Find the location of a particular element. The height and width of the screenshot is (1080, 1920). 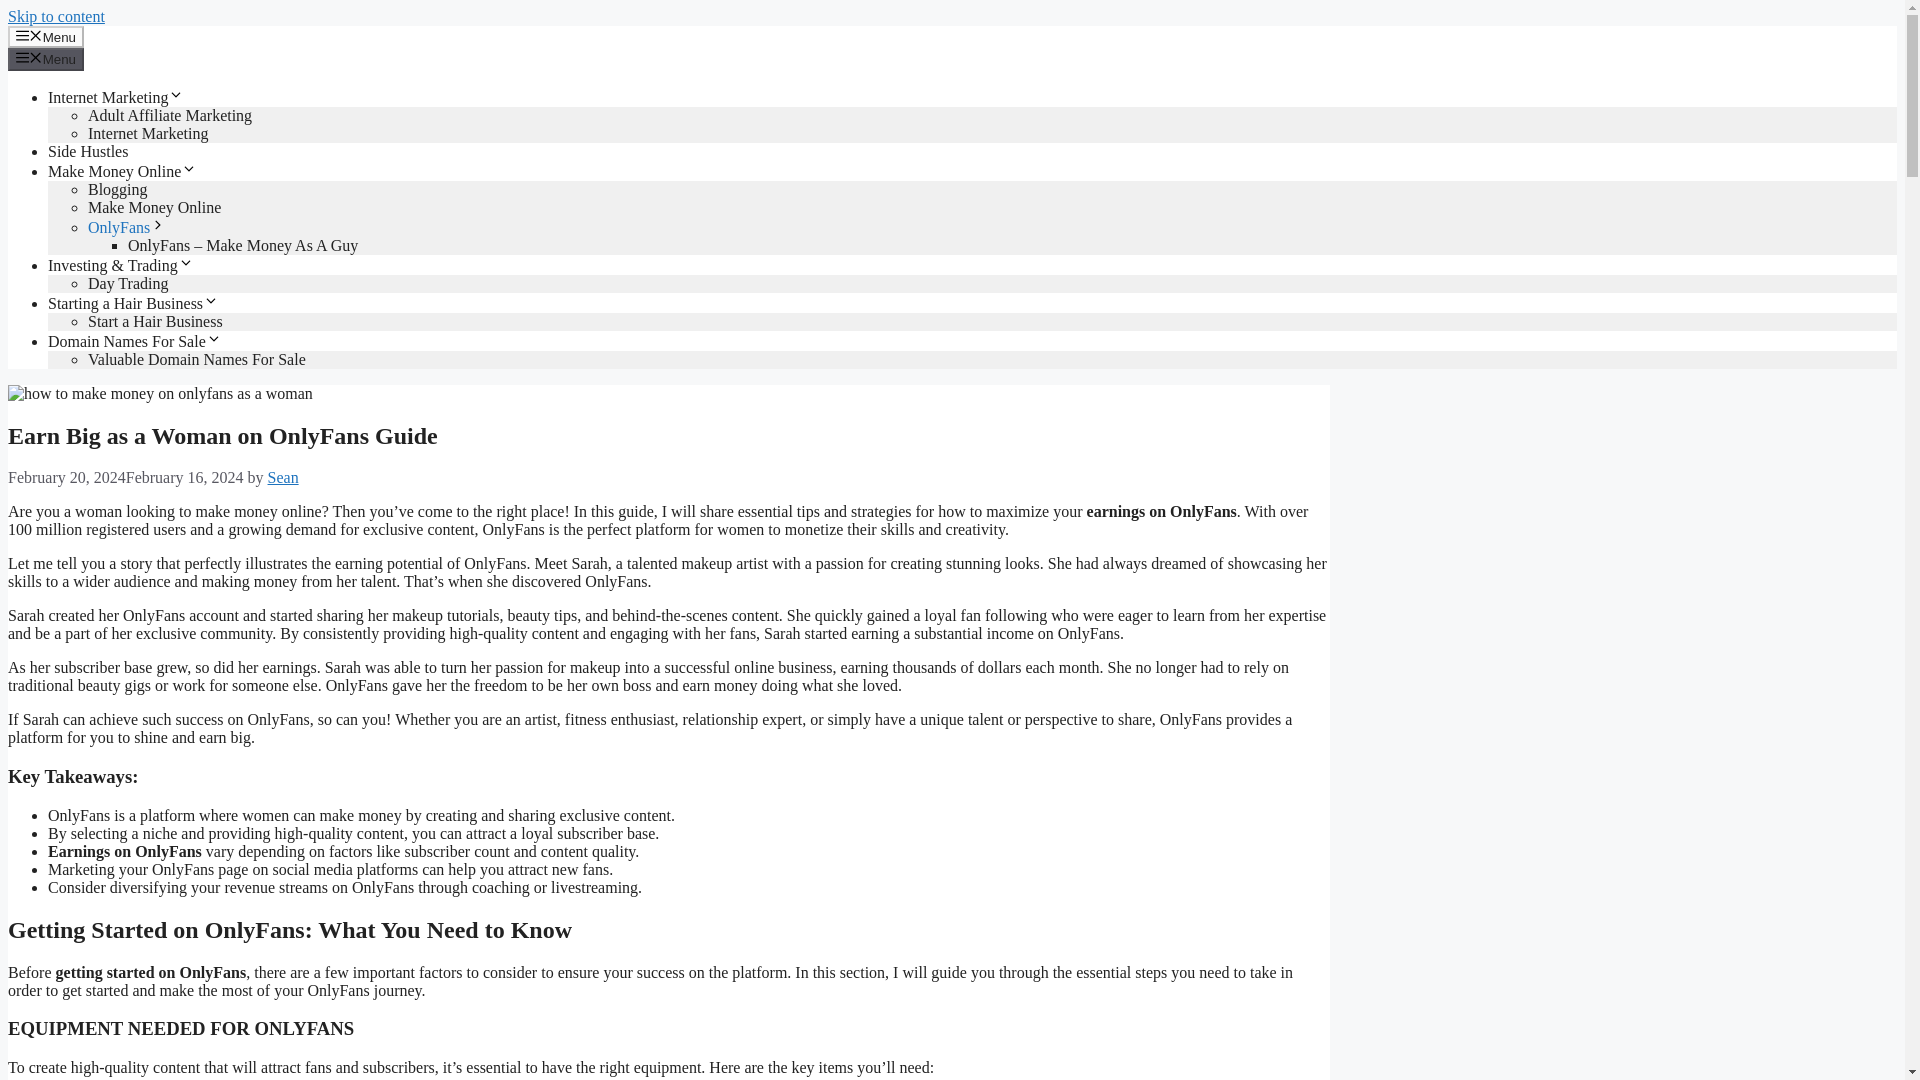

Internet Marketing is located at coordinates (148, 133).